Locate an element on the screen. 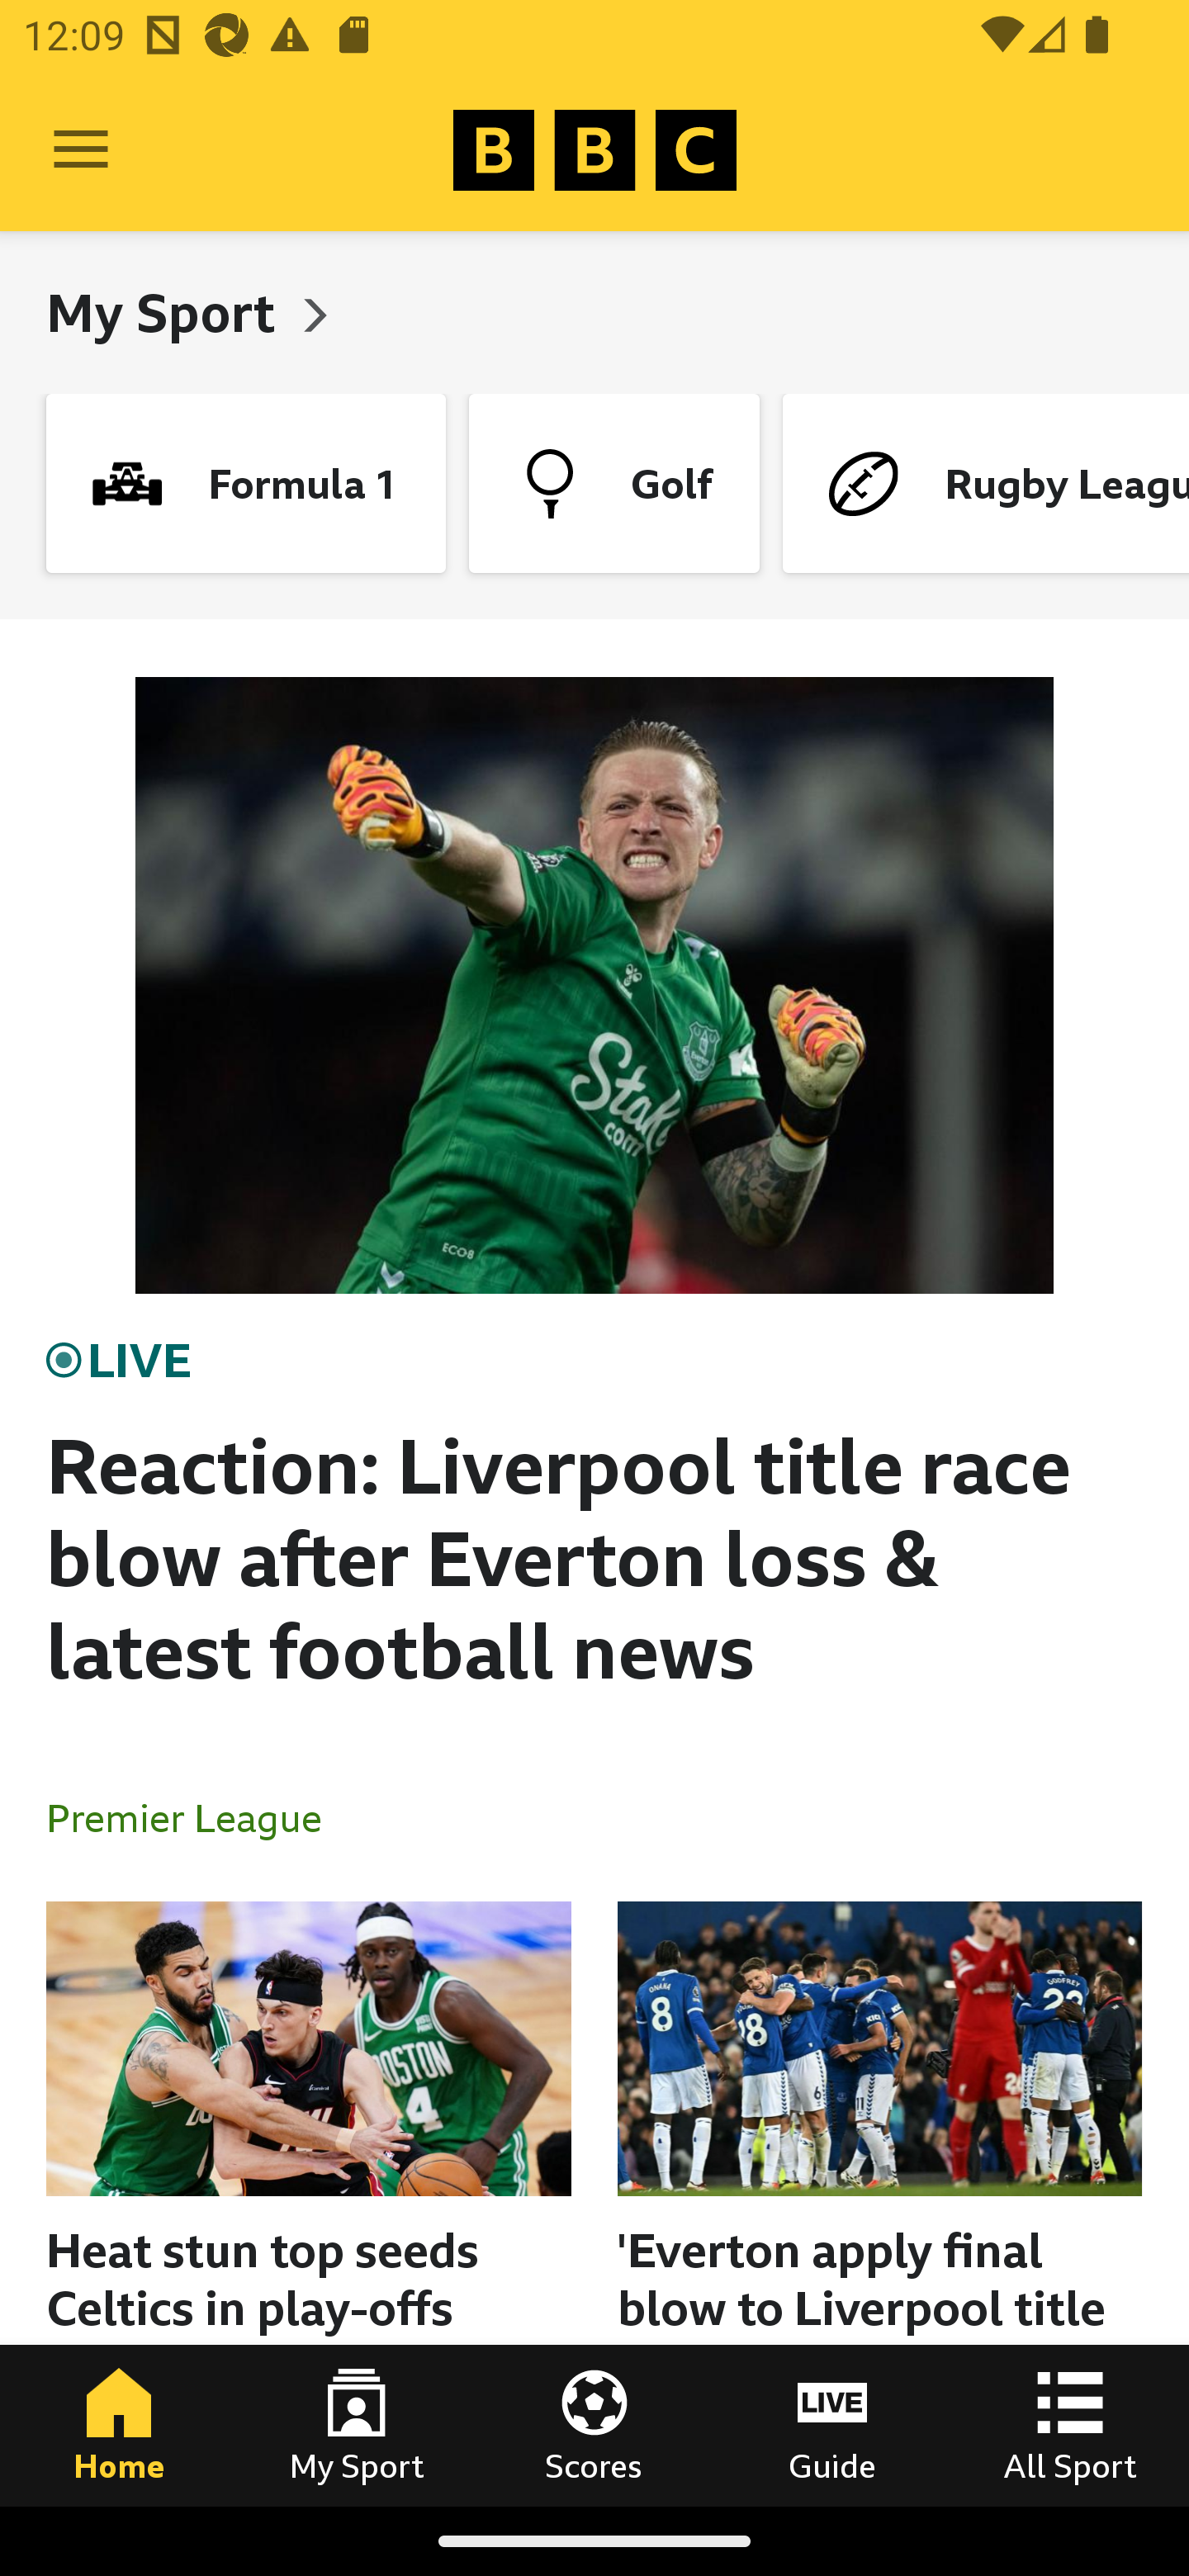 The image size is (1189, 2576). Premier League In the section Premier League is located at coordinates (197, 1816).